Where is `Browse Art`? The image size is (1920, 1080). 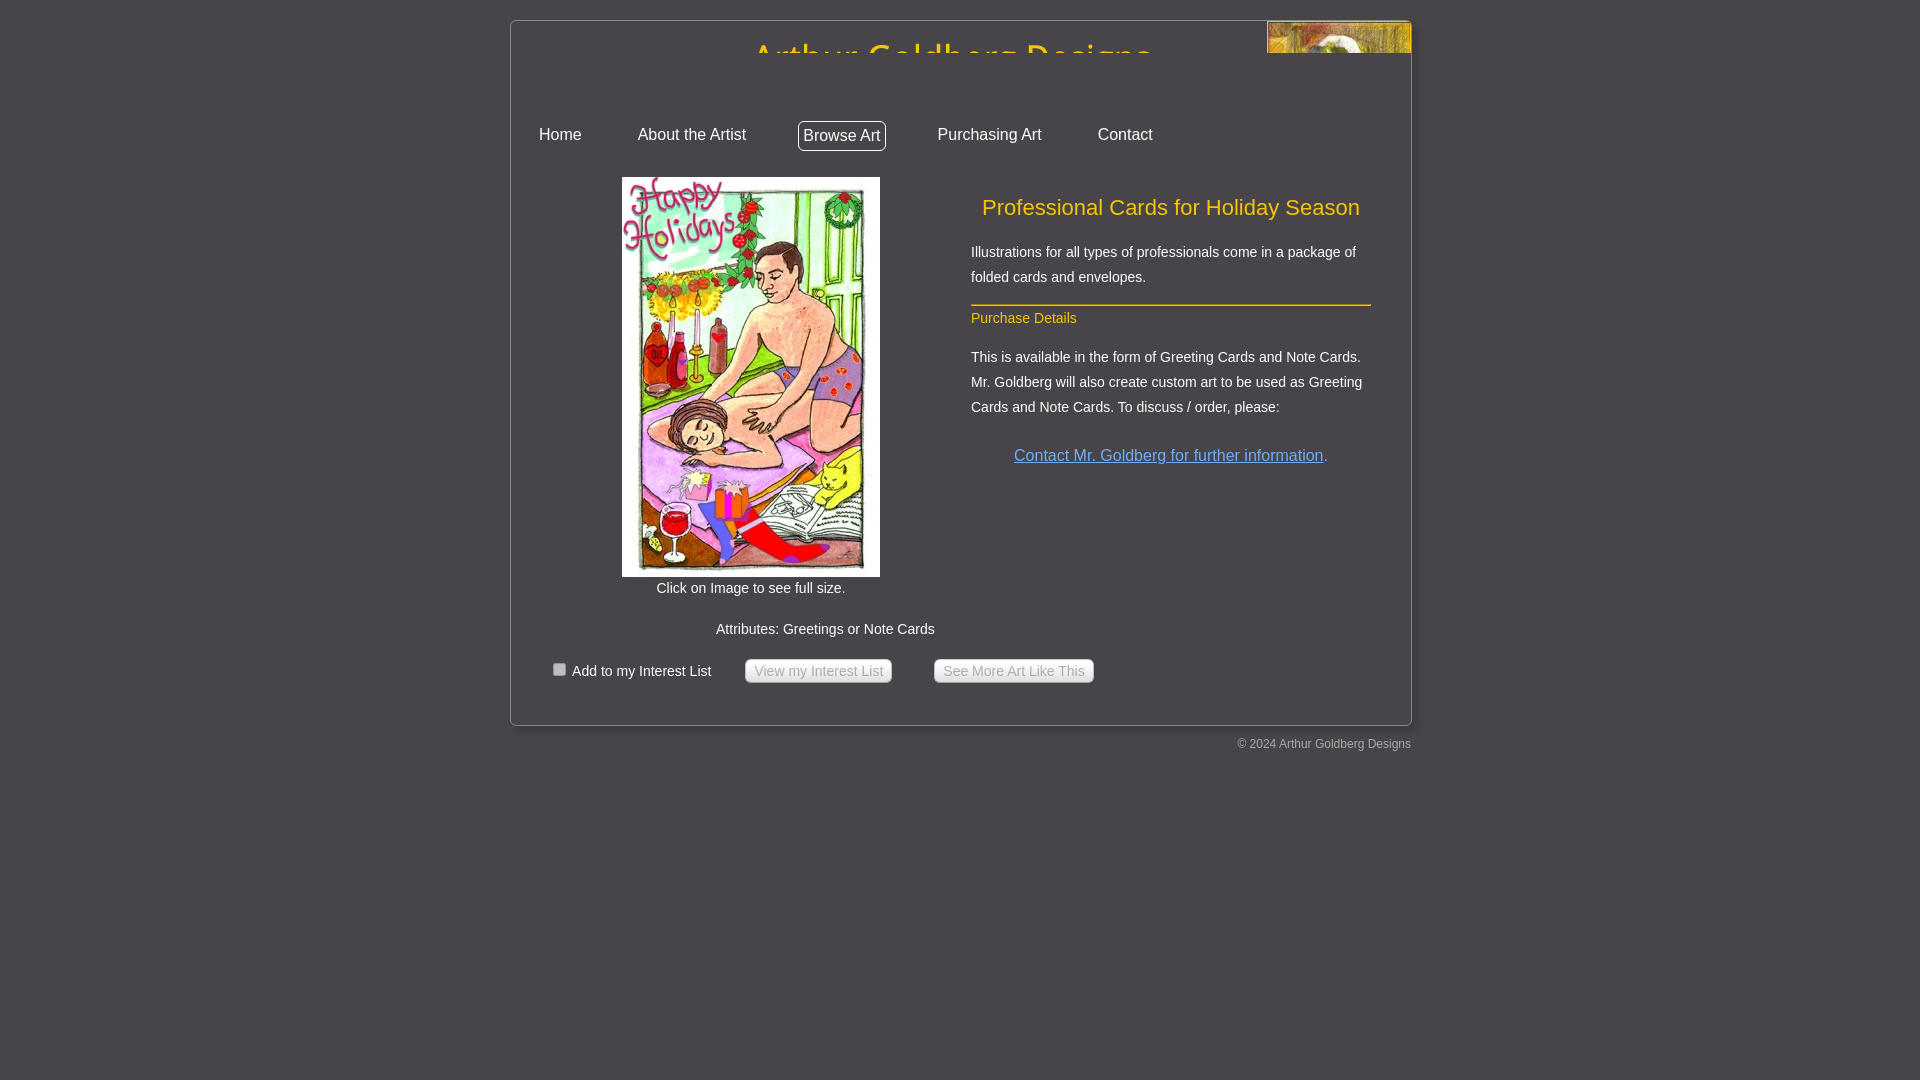
Browse Art is located at coordinates (842, 136).